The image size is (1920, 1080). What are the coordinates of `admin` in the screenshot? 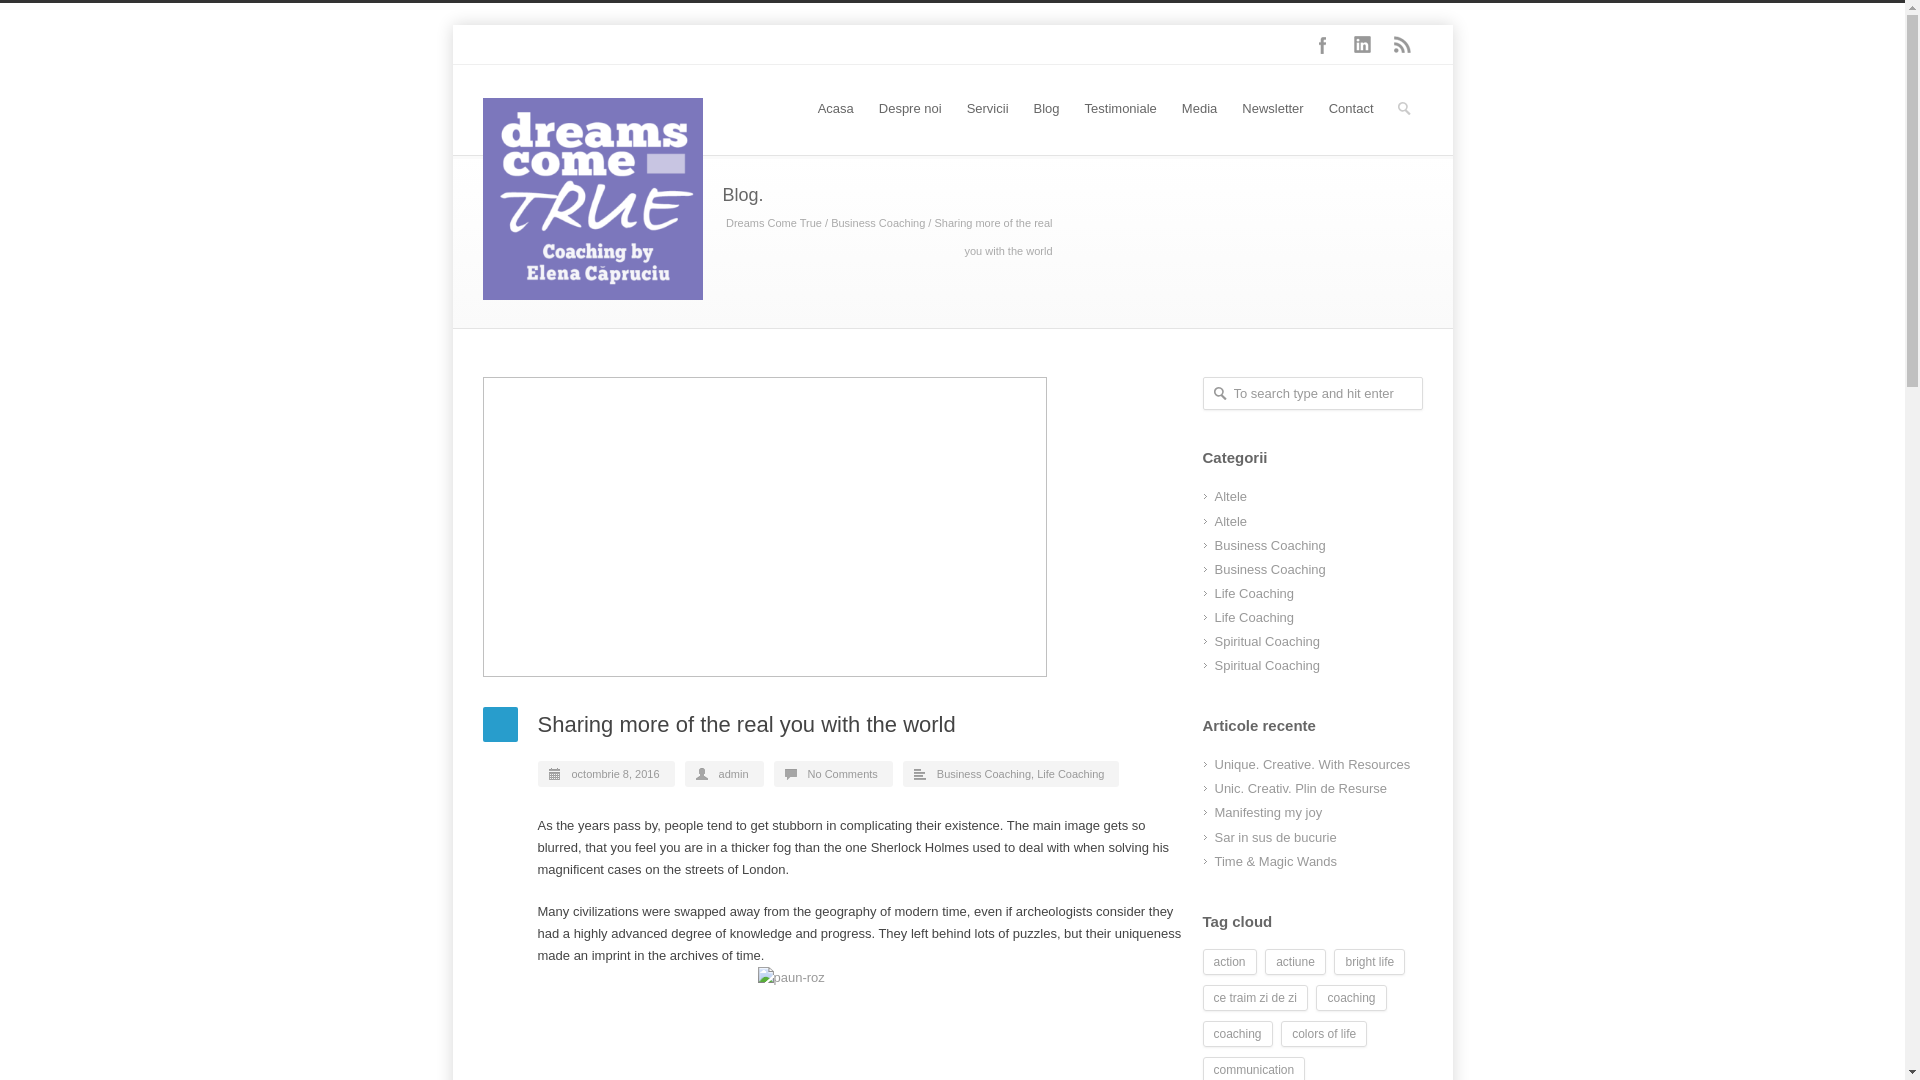 It's located at (733, 773).